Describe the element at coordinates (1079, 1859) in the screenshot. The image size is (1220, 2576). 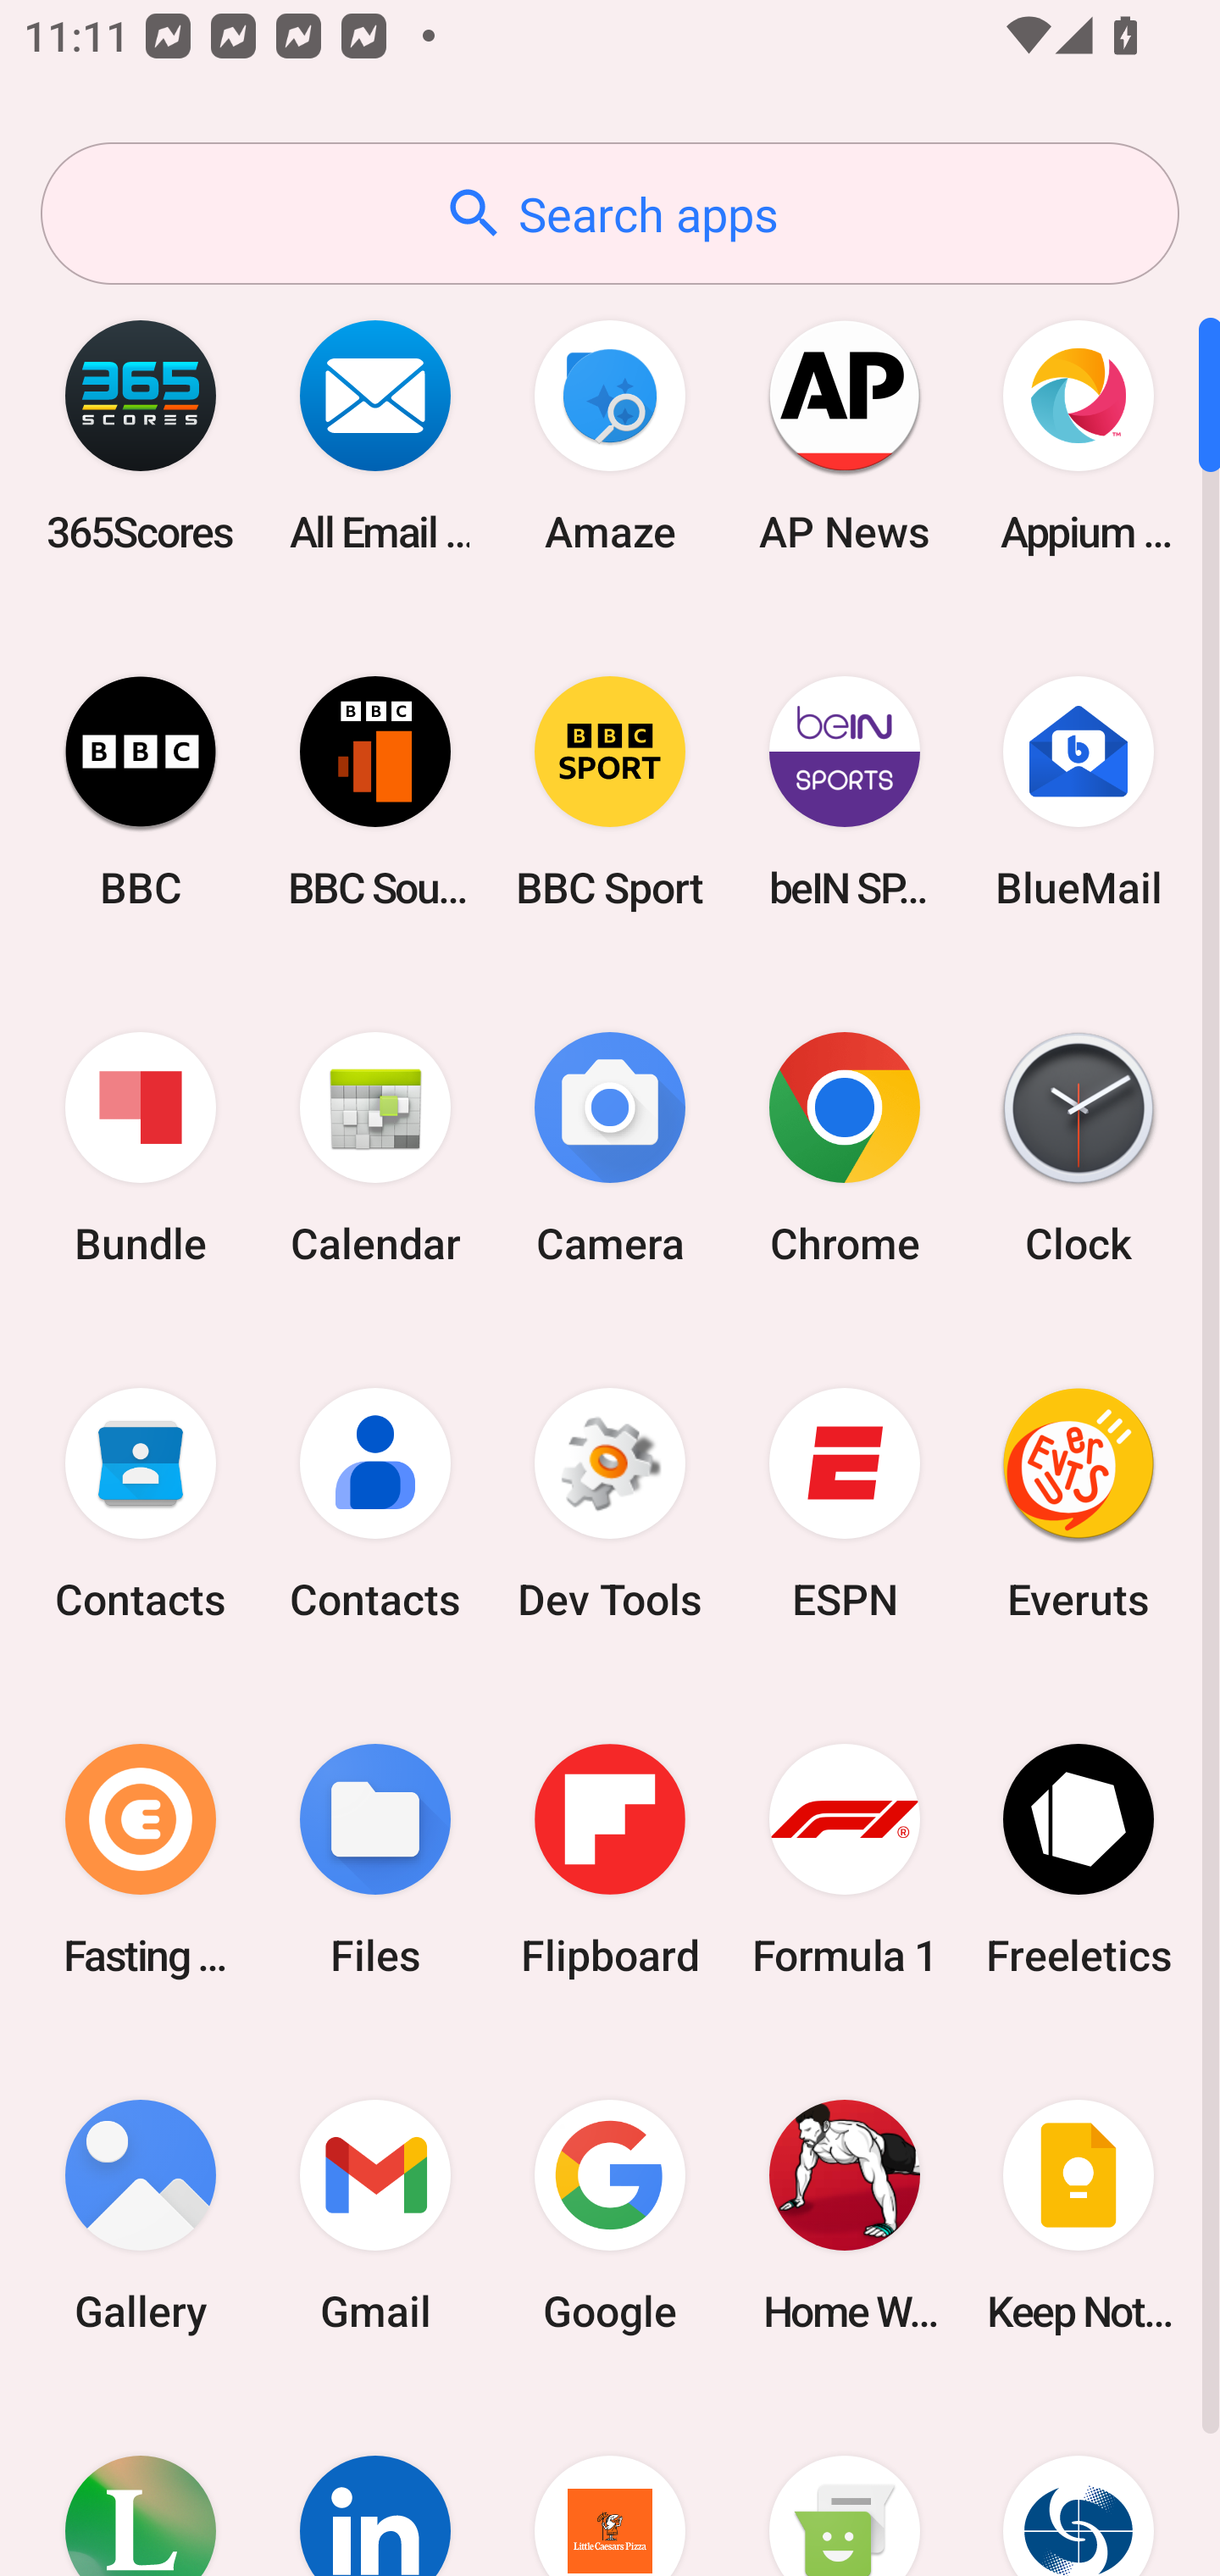
I see `Freeletics` at that location.